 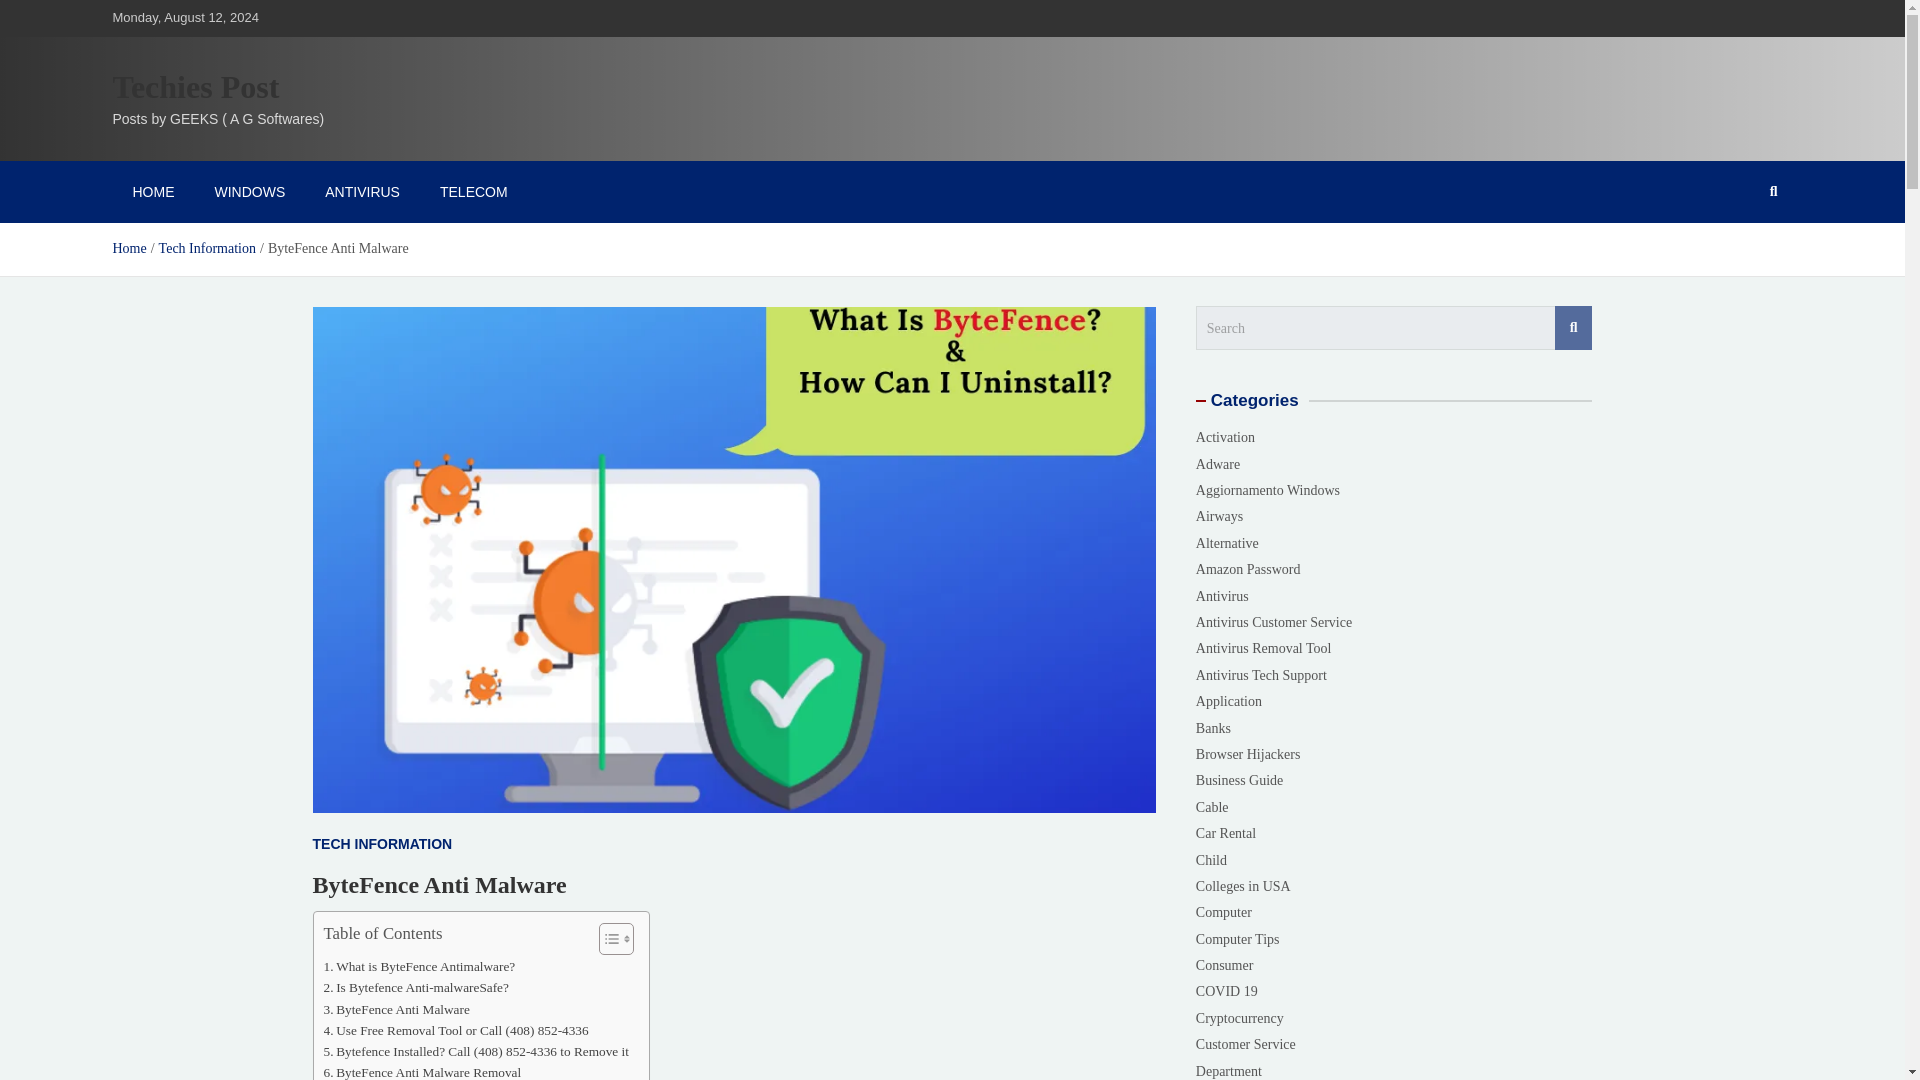 What do you see at coordinates (1218, 464) in the screenshot?
I see `Adware` at bounding box center [1218, 464].